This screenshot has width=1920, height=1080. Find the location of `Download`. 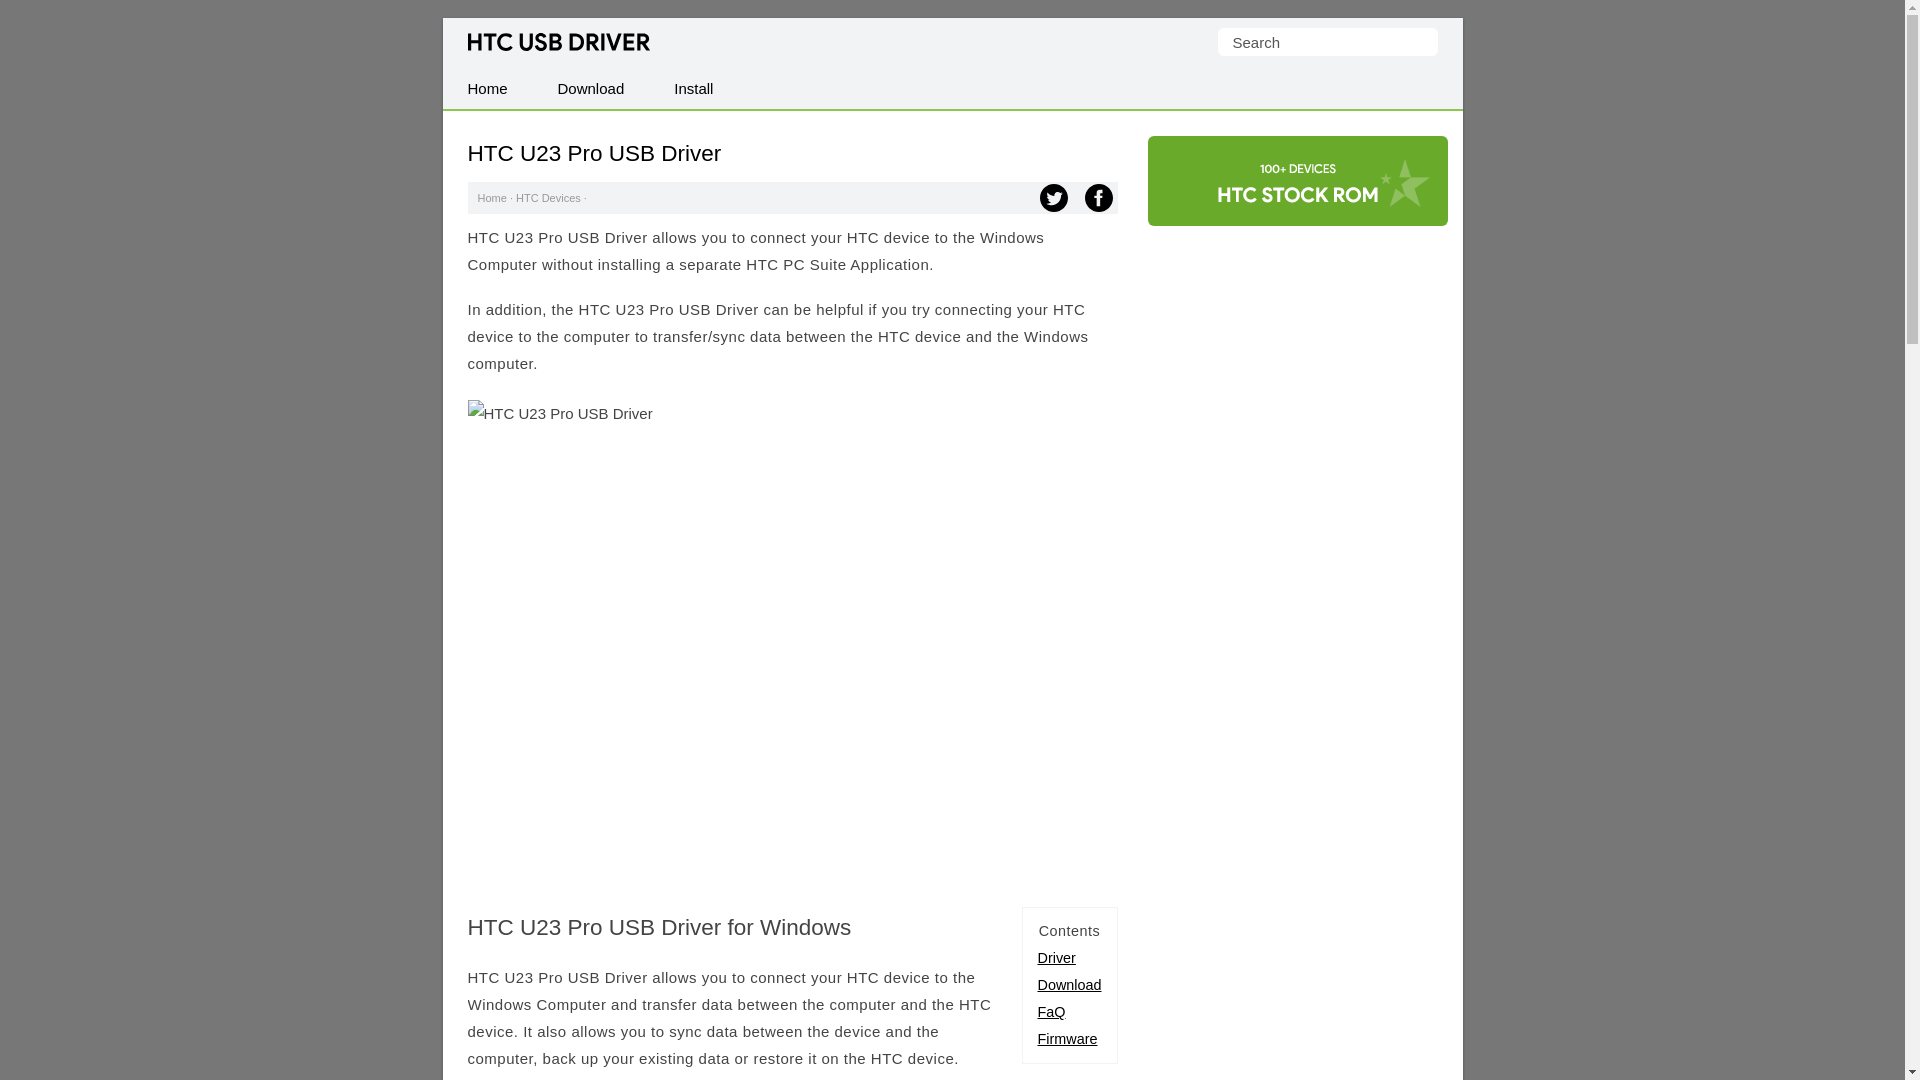

Download is located at coordinates (592, 88).